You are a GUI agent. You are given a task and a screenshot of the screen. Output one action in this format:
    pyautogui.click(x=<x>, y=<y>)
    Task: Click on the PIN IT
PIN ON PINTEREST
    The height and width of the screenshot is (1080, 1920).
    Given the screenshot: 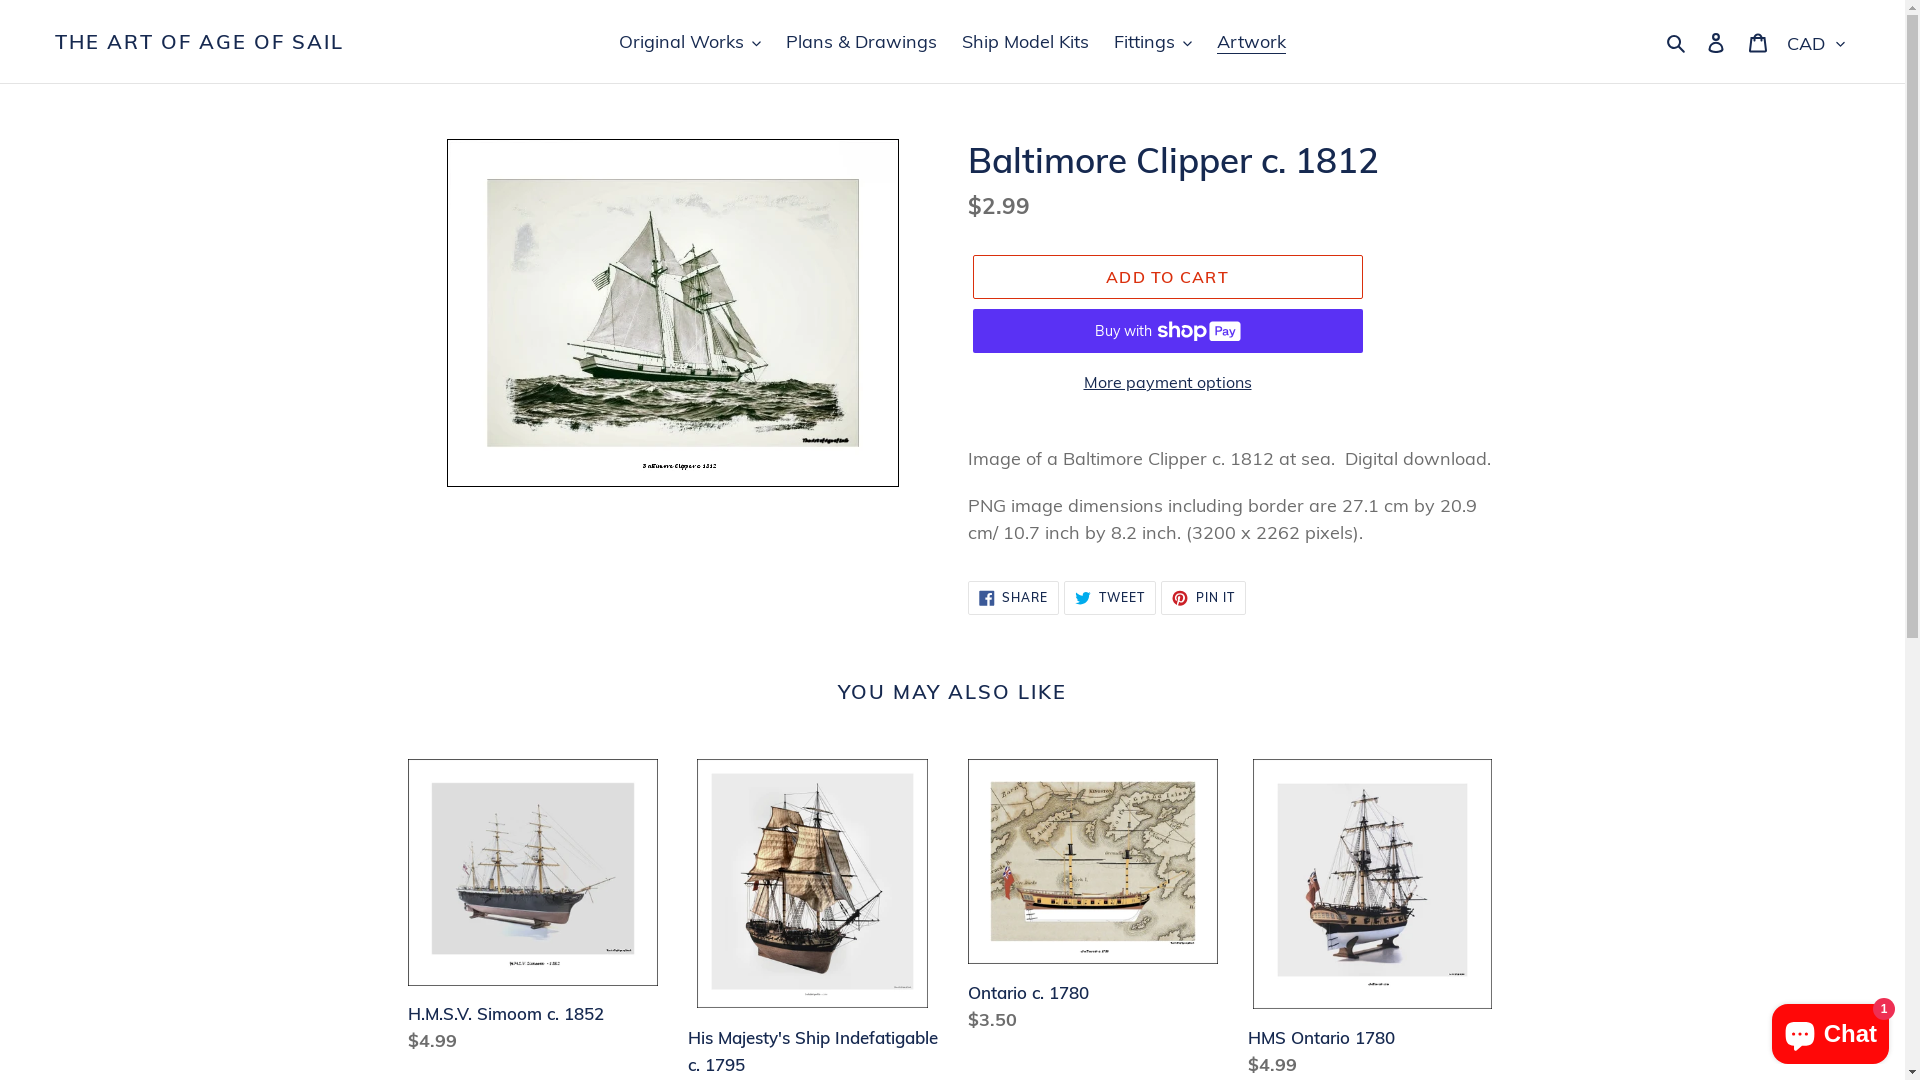 What is the action you would take?
    pyautogui.click(x=1204, y=598)
    